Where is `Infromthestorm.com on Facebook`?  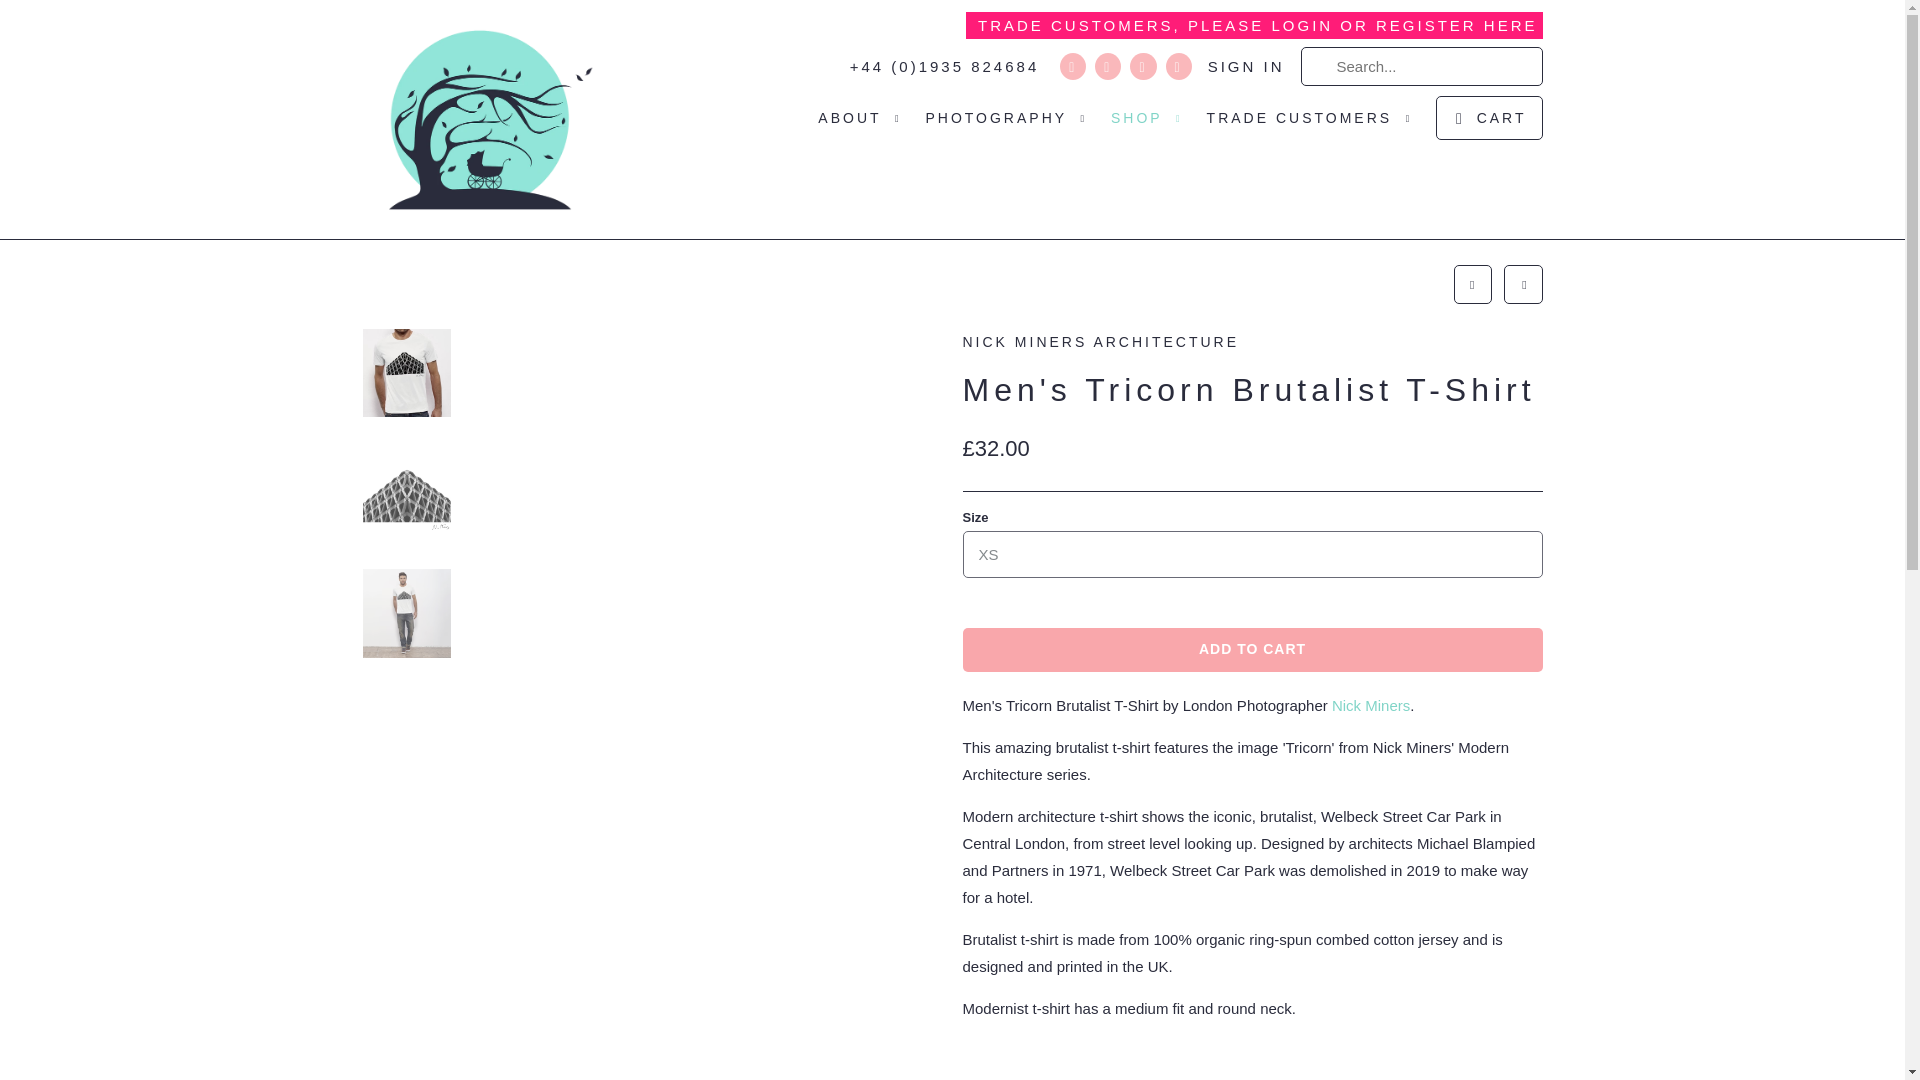 Infromthestorm.com on Facebook is located at coordinates (1108, 66).